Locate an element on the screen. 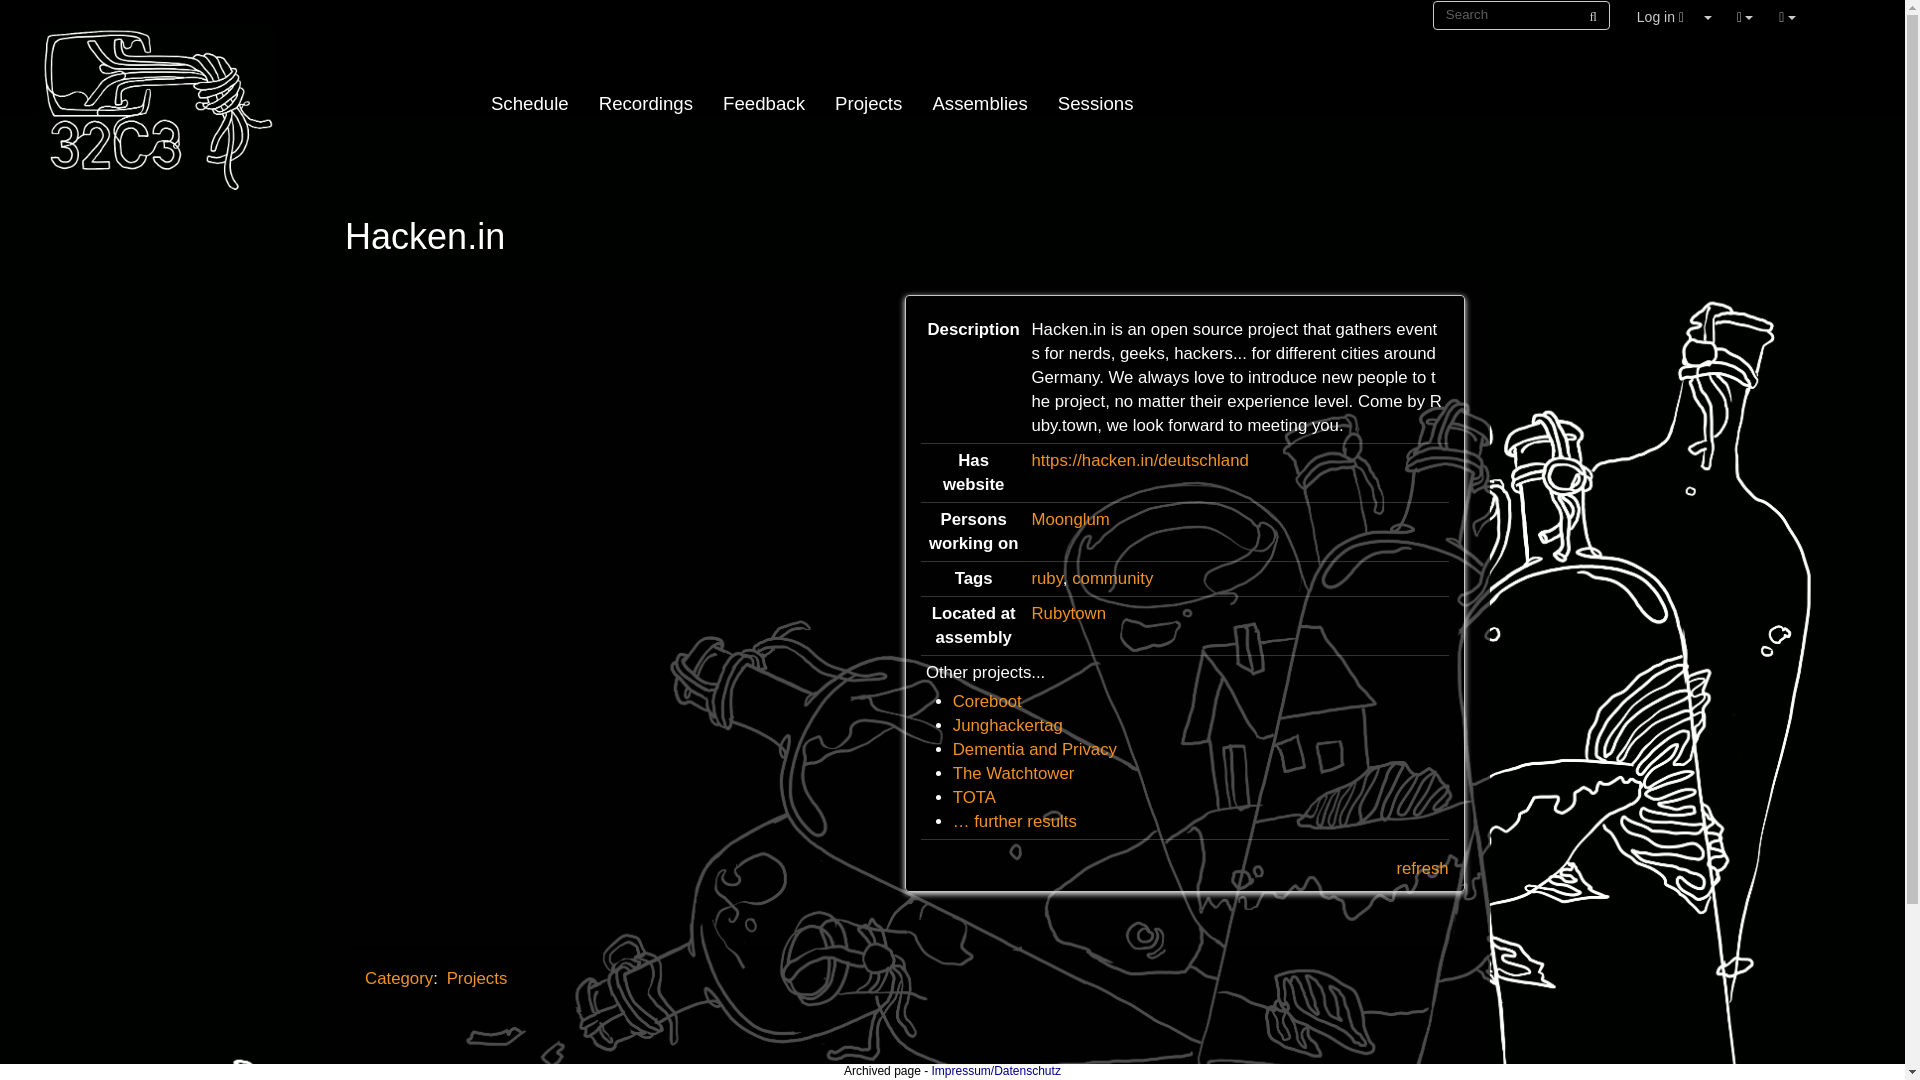  Junghackertag is located at coordinates (1008, 726).